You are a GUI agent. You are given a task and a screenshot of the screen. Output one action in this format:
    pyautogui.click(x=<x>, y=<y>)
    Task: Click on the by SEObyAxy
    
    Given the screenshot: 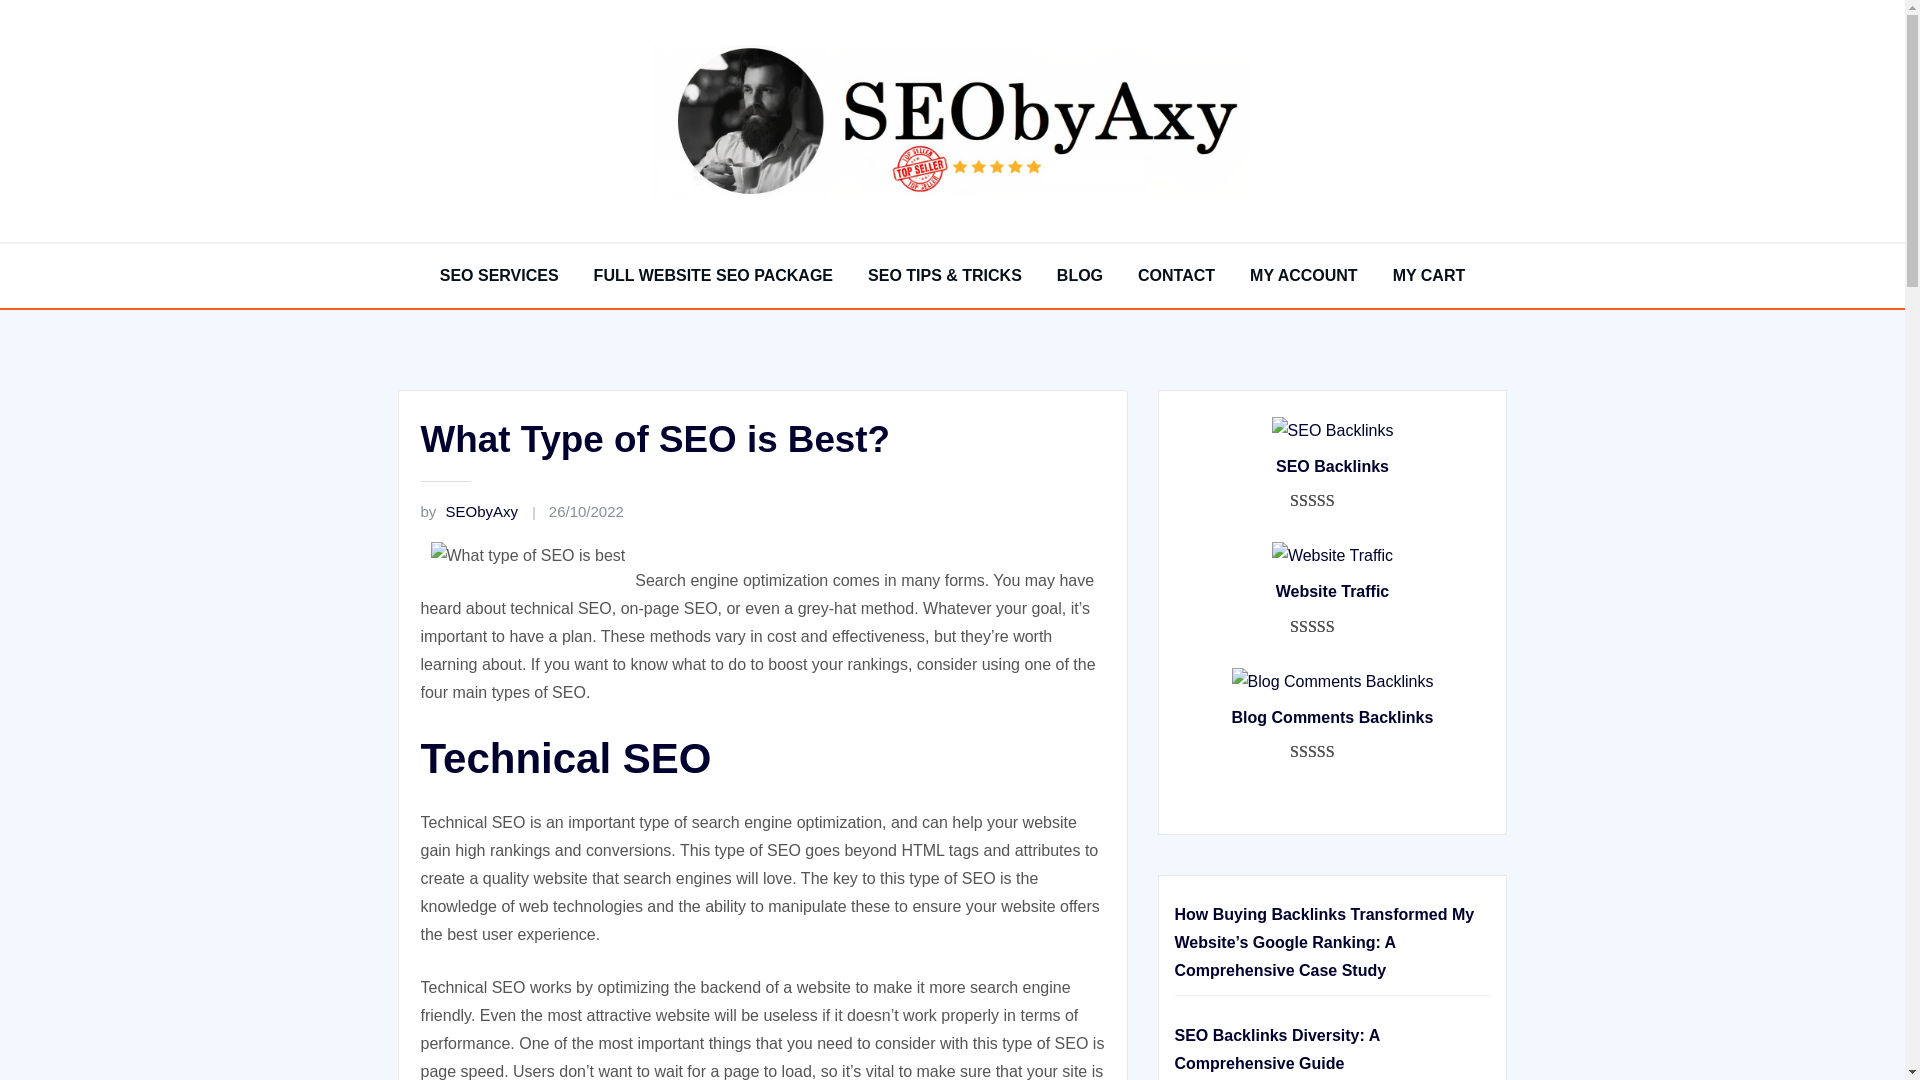 What is the action you would take?
    pyautogui.click(x=469, y=511)
    